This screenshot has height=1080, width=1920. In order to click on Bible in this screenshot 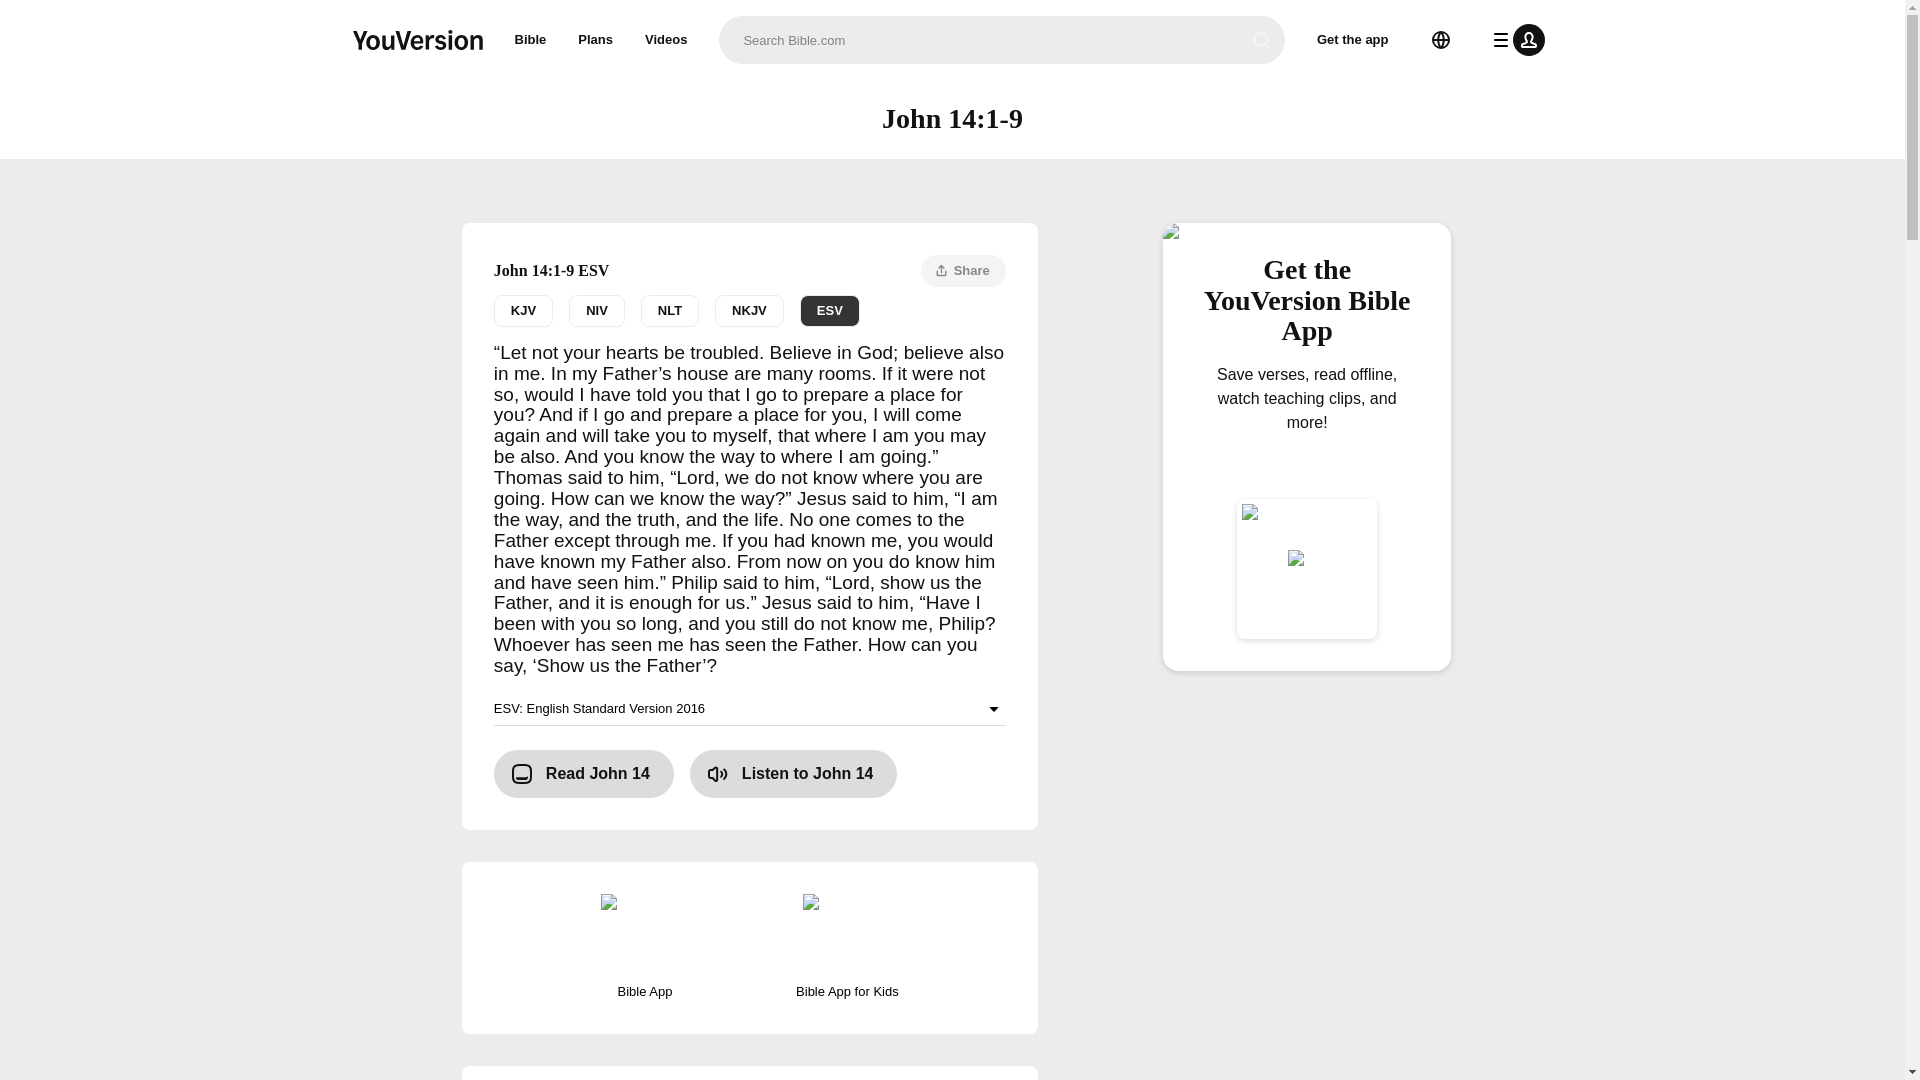, I will do `click(530, 40)`.